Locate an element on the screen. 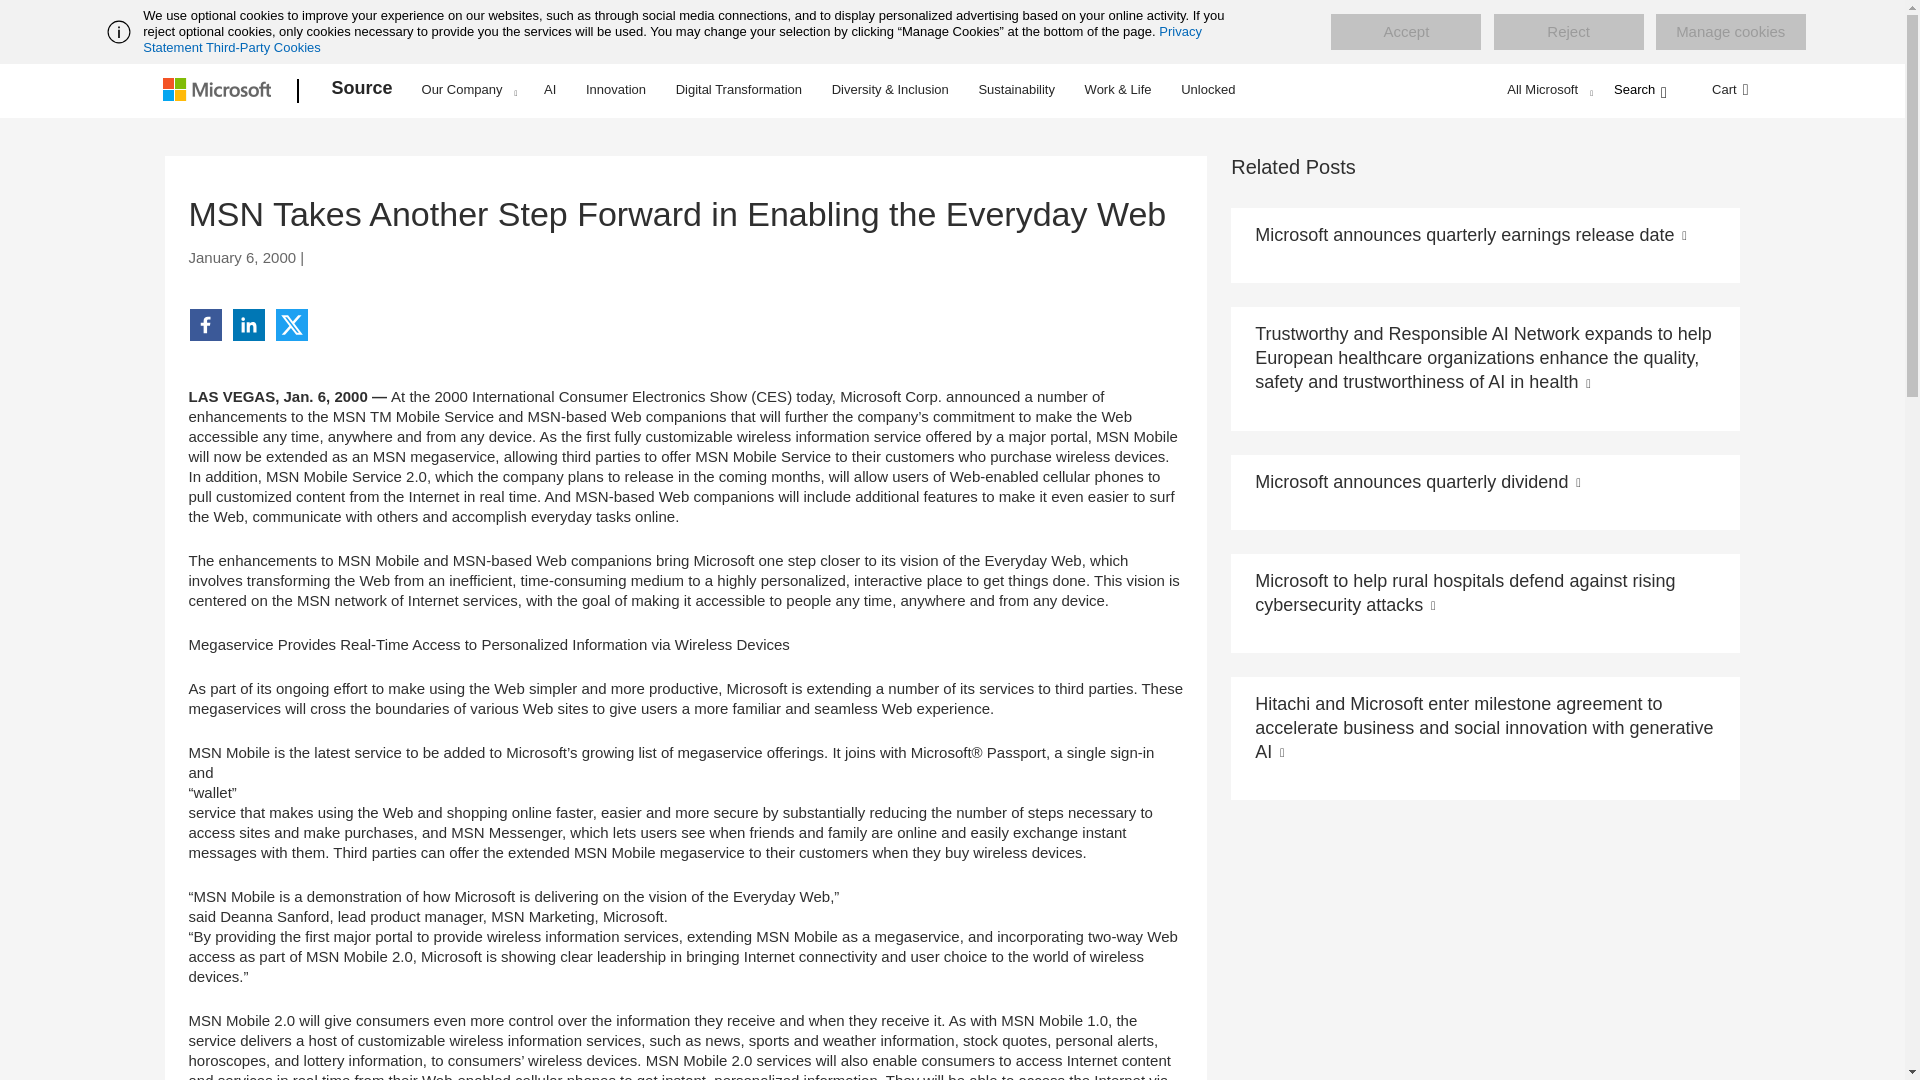  Third-Party Cookies is located at coordinates (262, 47).